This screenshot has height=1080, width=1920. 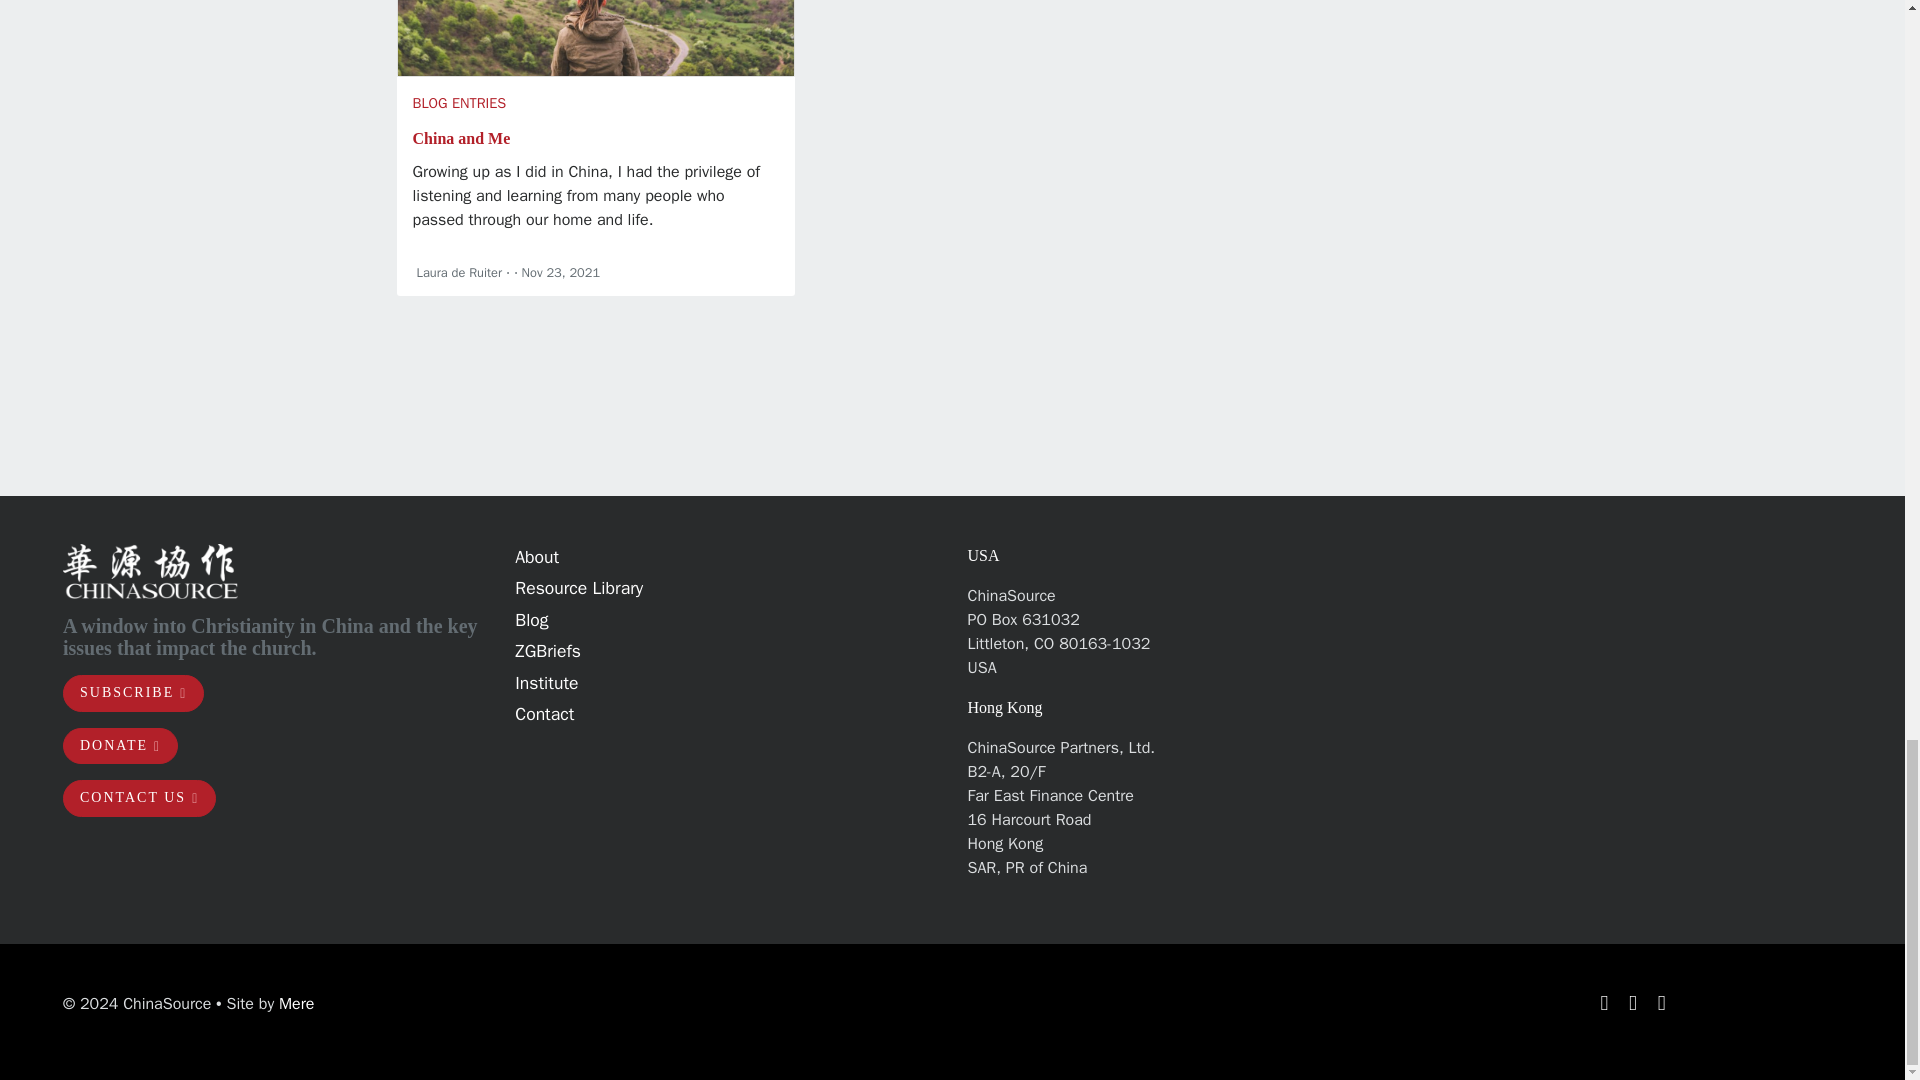 I want to click on BLOG ENTRIES, so click(x=459, y=102).